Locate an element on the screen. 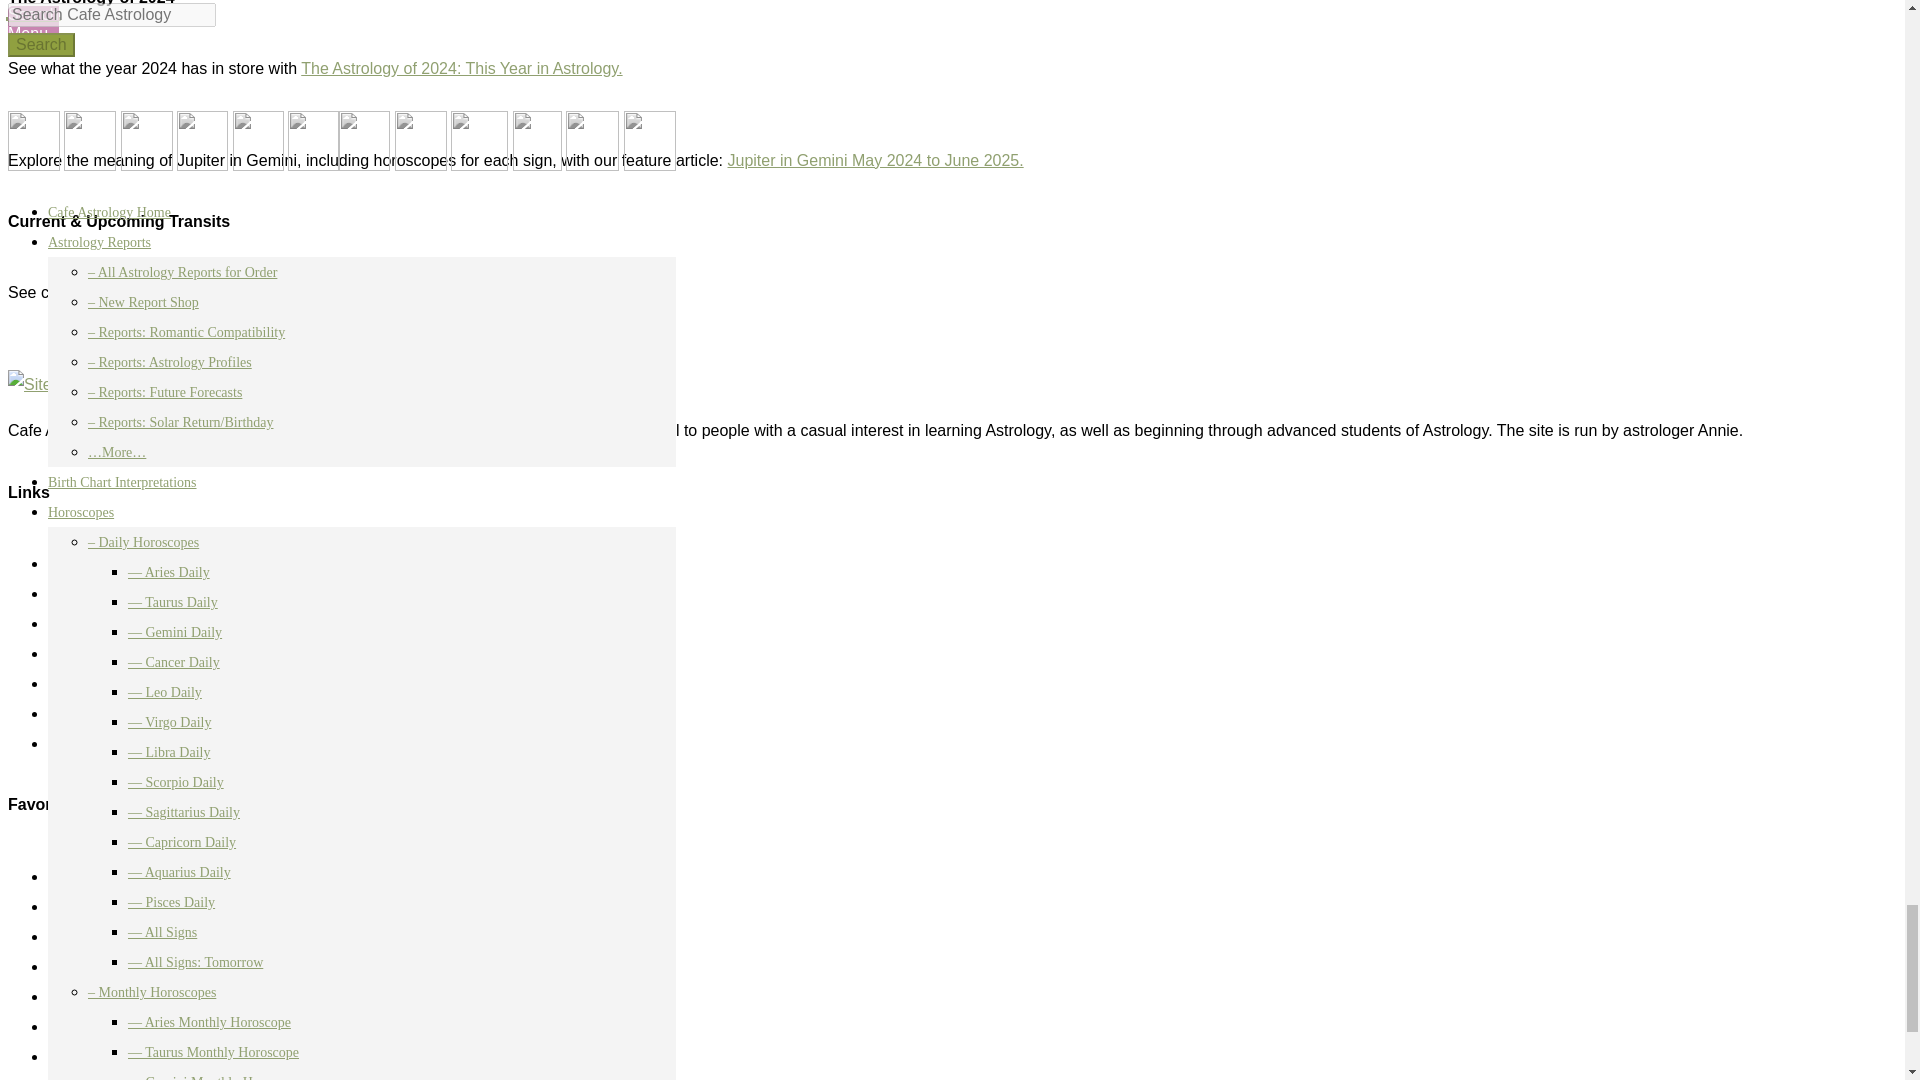 Image resolution: width=1920 pixels, height=1080 pixels. Daily Horoscopes is located at coordinates (110, 936).